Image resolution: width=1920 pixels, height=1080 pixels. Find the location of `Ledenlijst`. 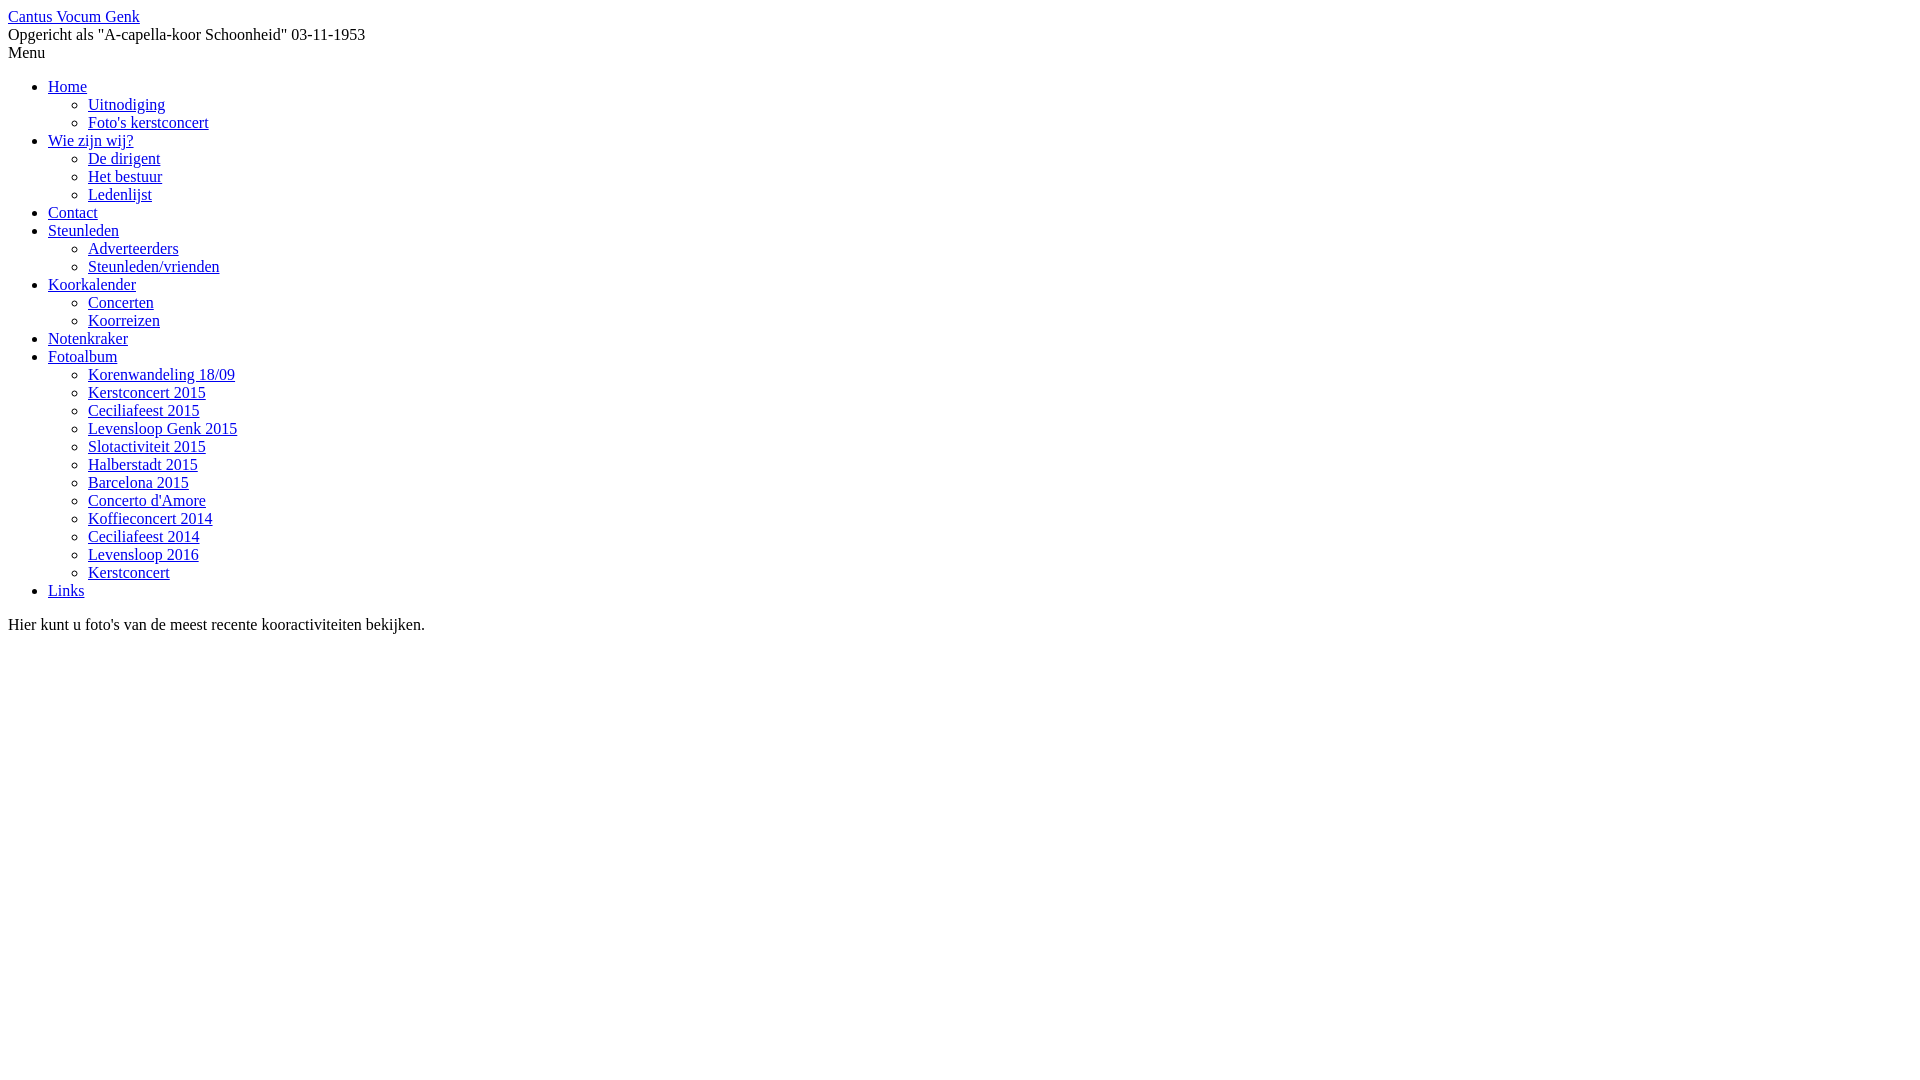

Ledenlijst is located at coordinates (120, 194).